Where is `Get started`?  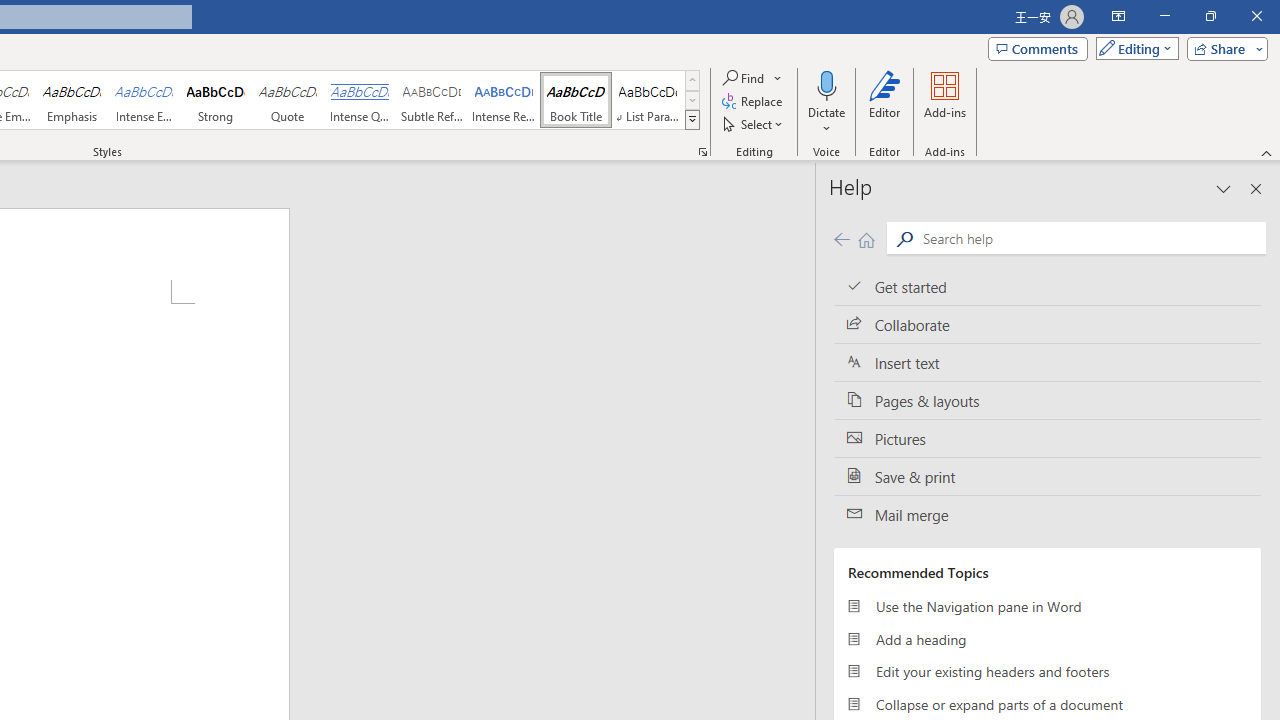
Get started is located at coordinates (1047, 286).